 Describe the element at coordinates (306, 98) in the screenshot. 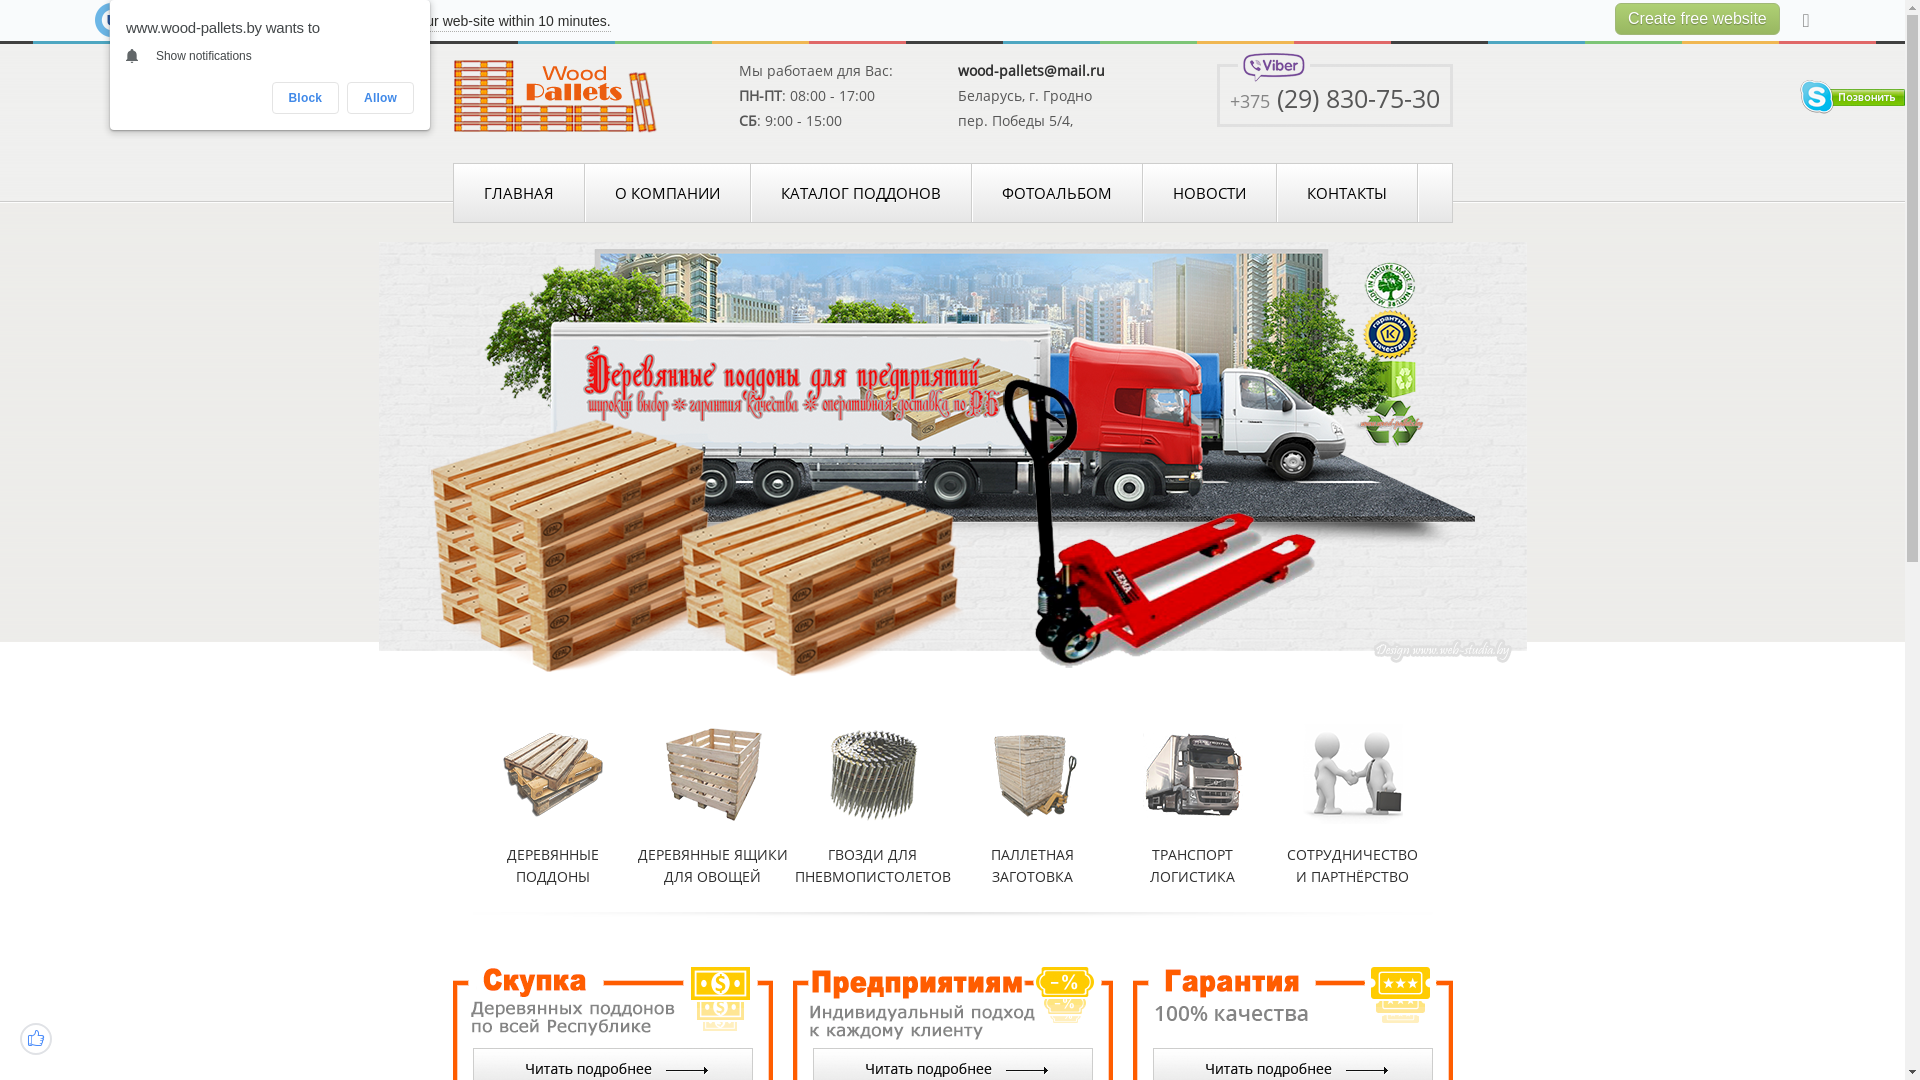

I see `Block` at that location.